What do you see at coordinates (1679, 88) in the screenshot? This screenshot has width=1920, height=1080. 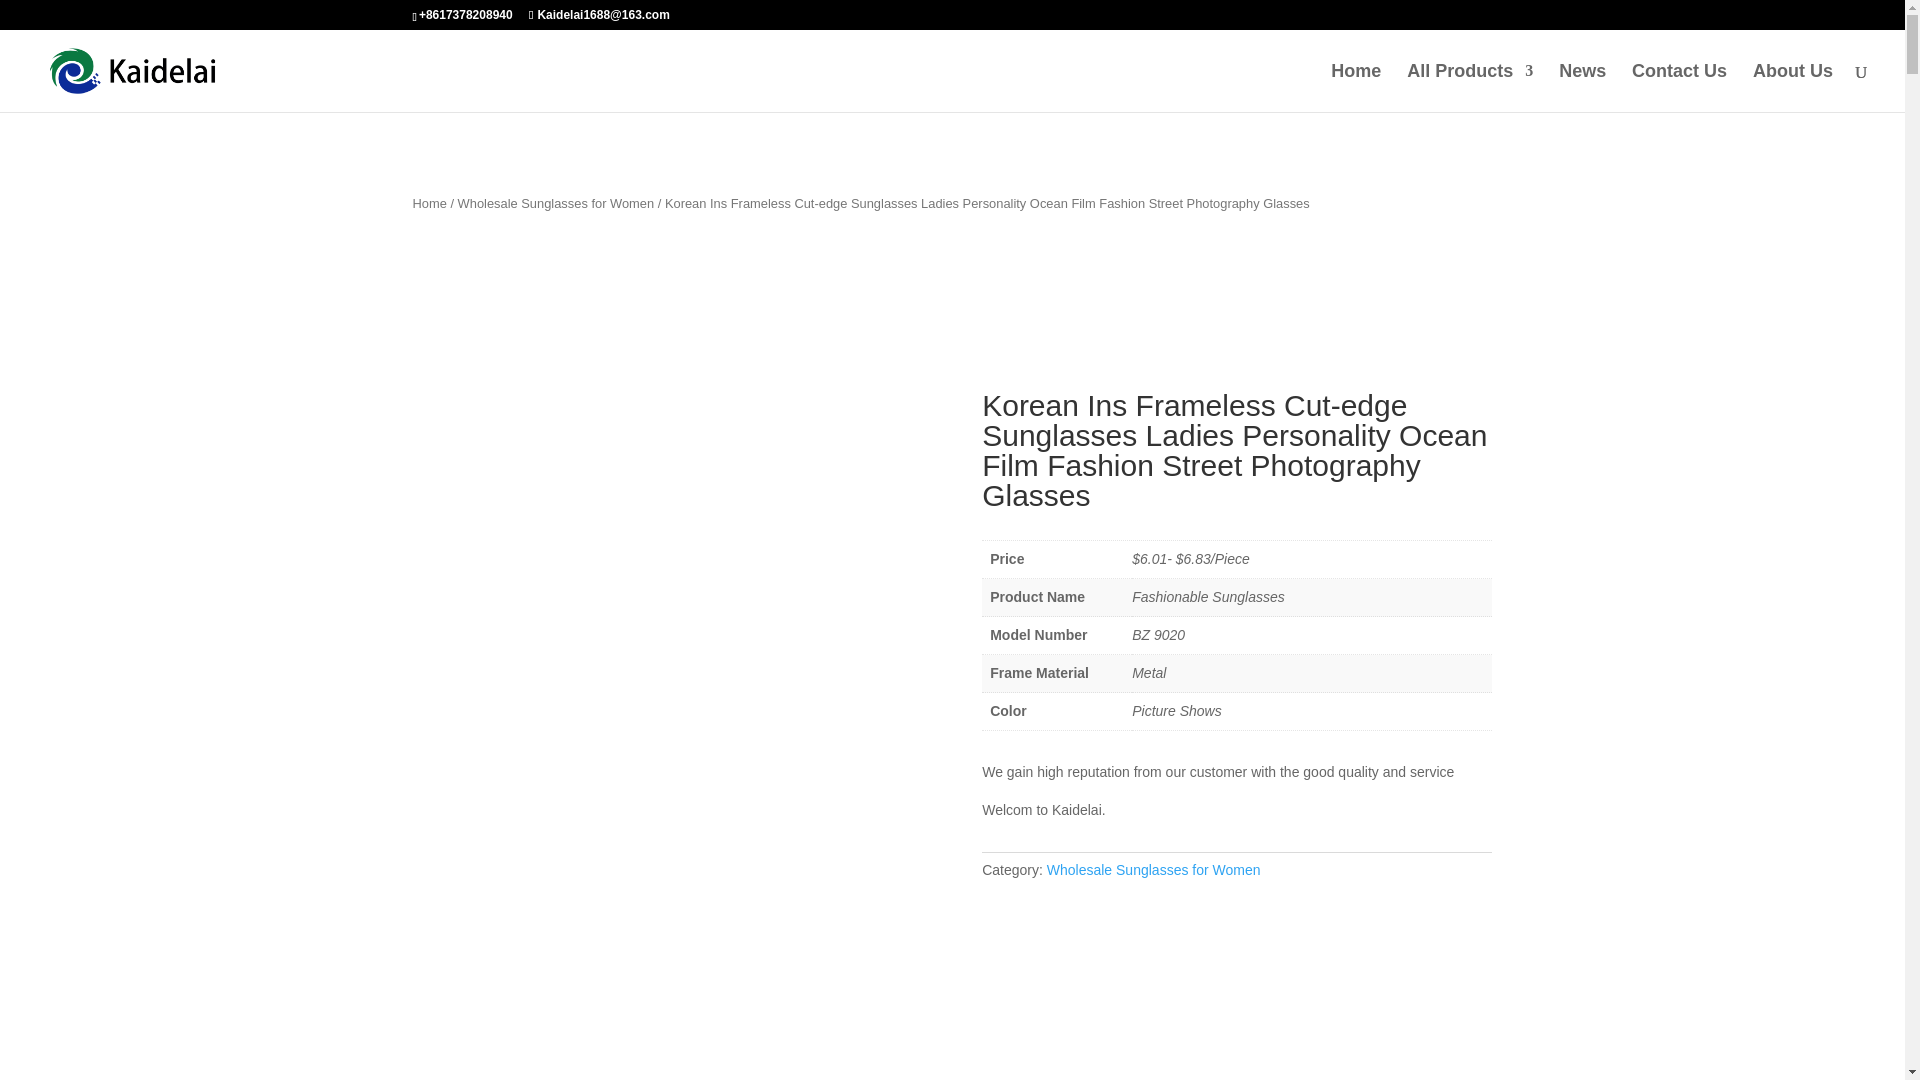 I see `Contact Us` at bounding box center [1679, 88].